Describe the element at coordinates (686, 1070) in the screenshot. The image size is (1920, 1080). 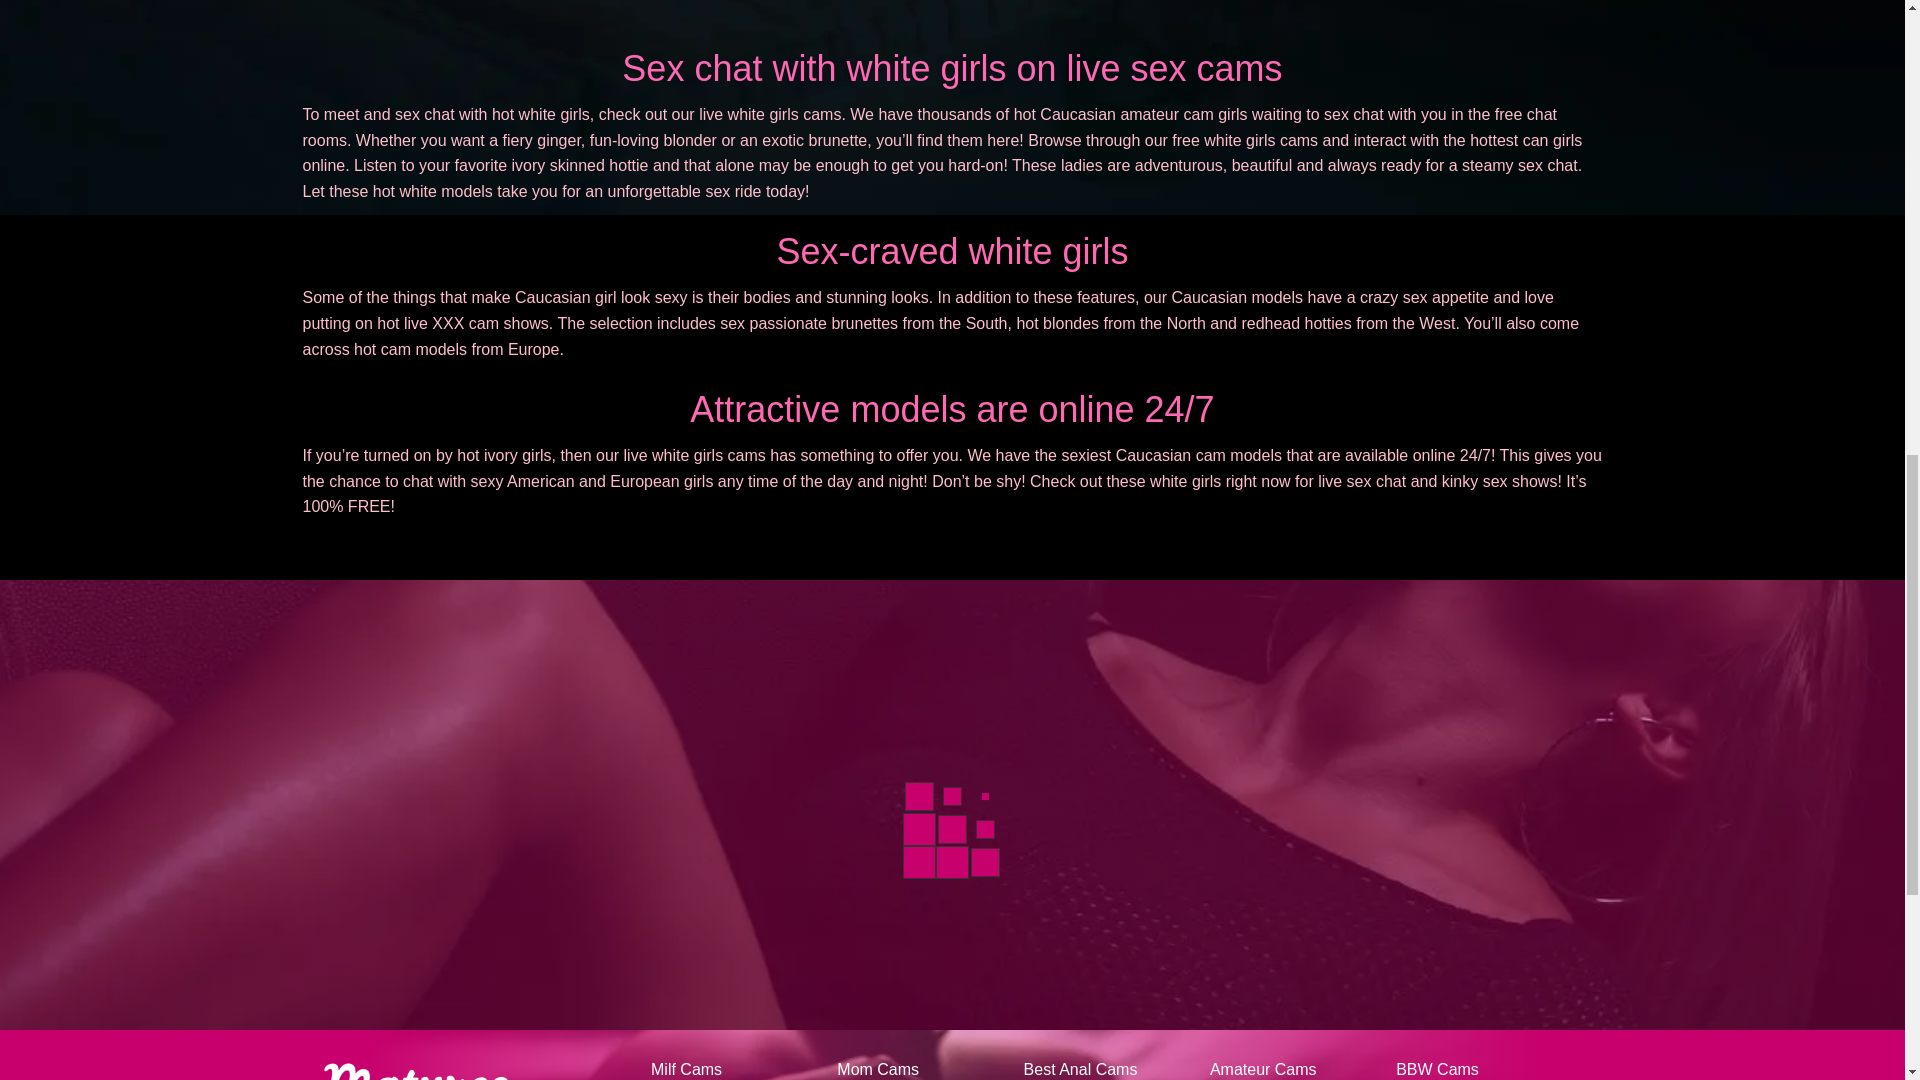
I see `Milf Cams` at that location.